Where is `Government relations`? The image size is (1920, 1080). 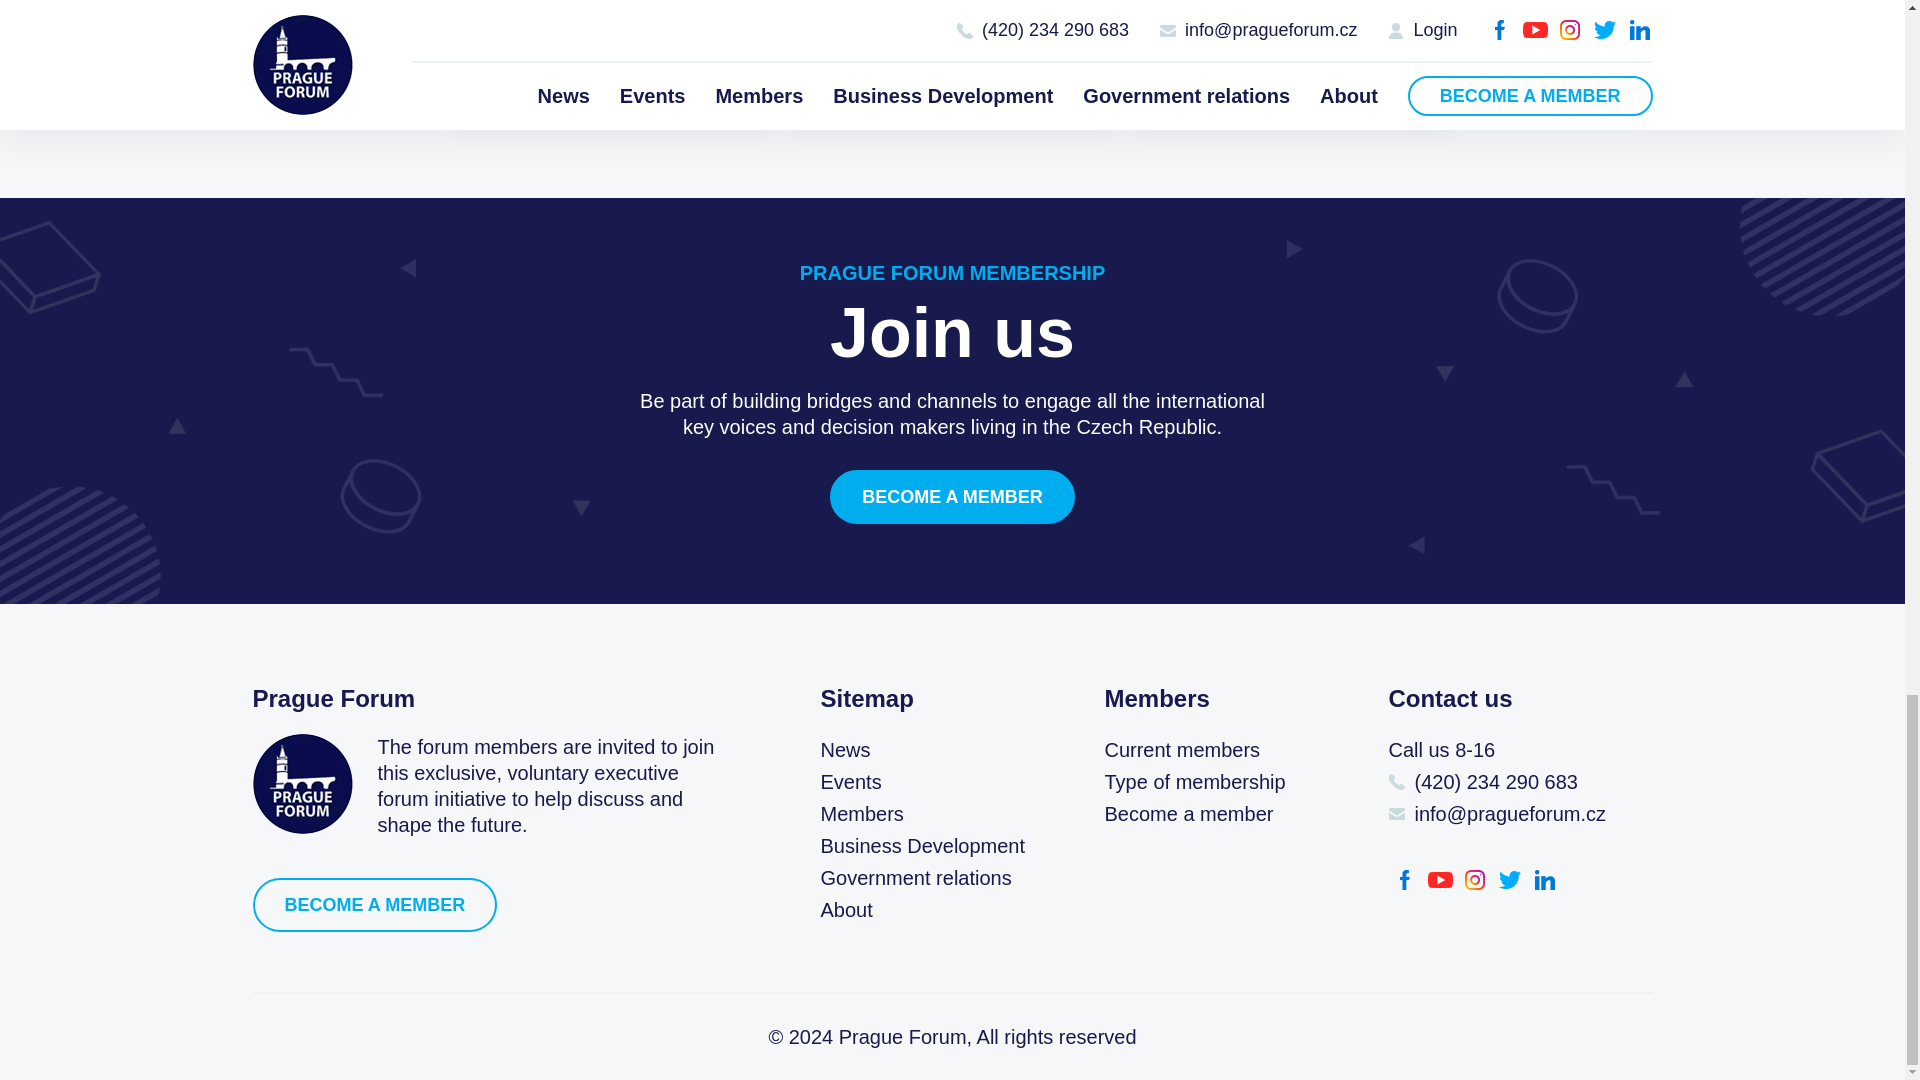
Government relations is located at coordinates (915, 878).